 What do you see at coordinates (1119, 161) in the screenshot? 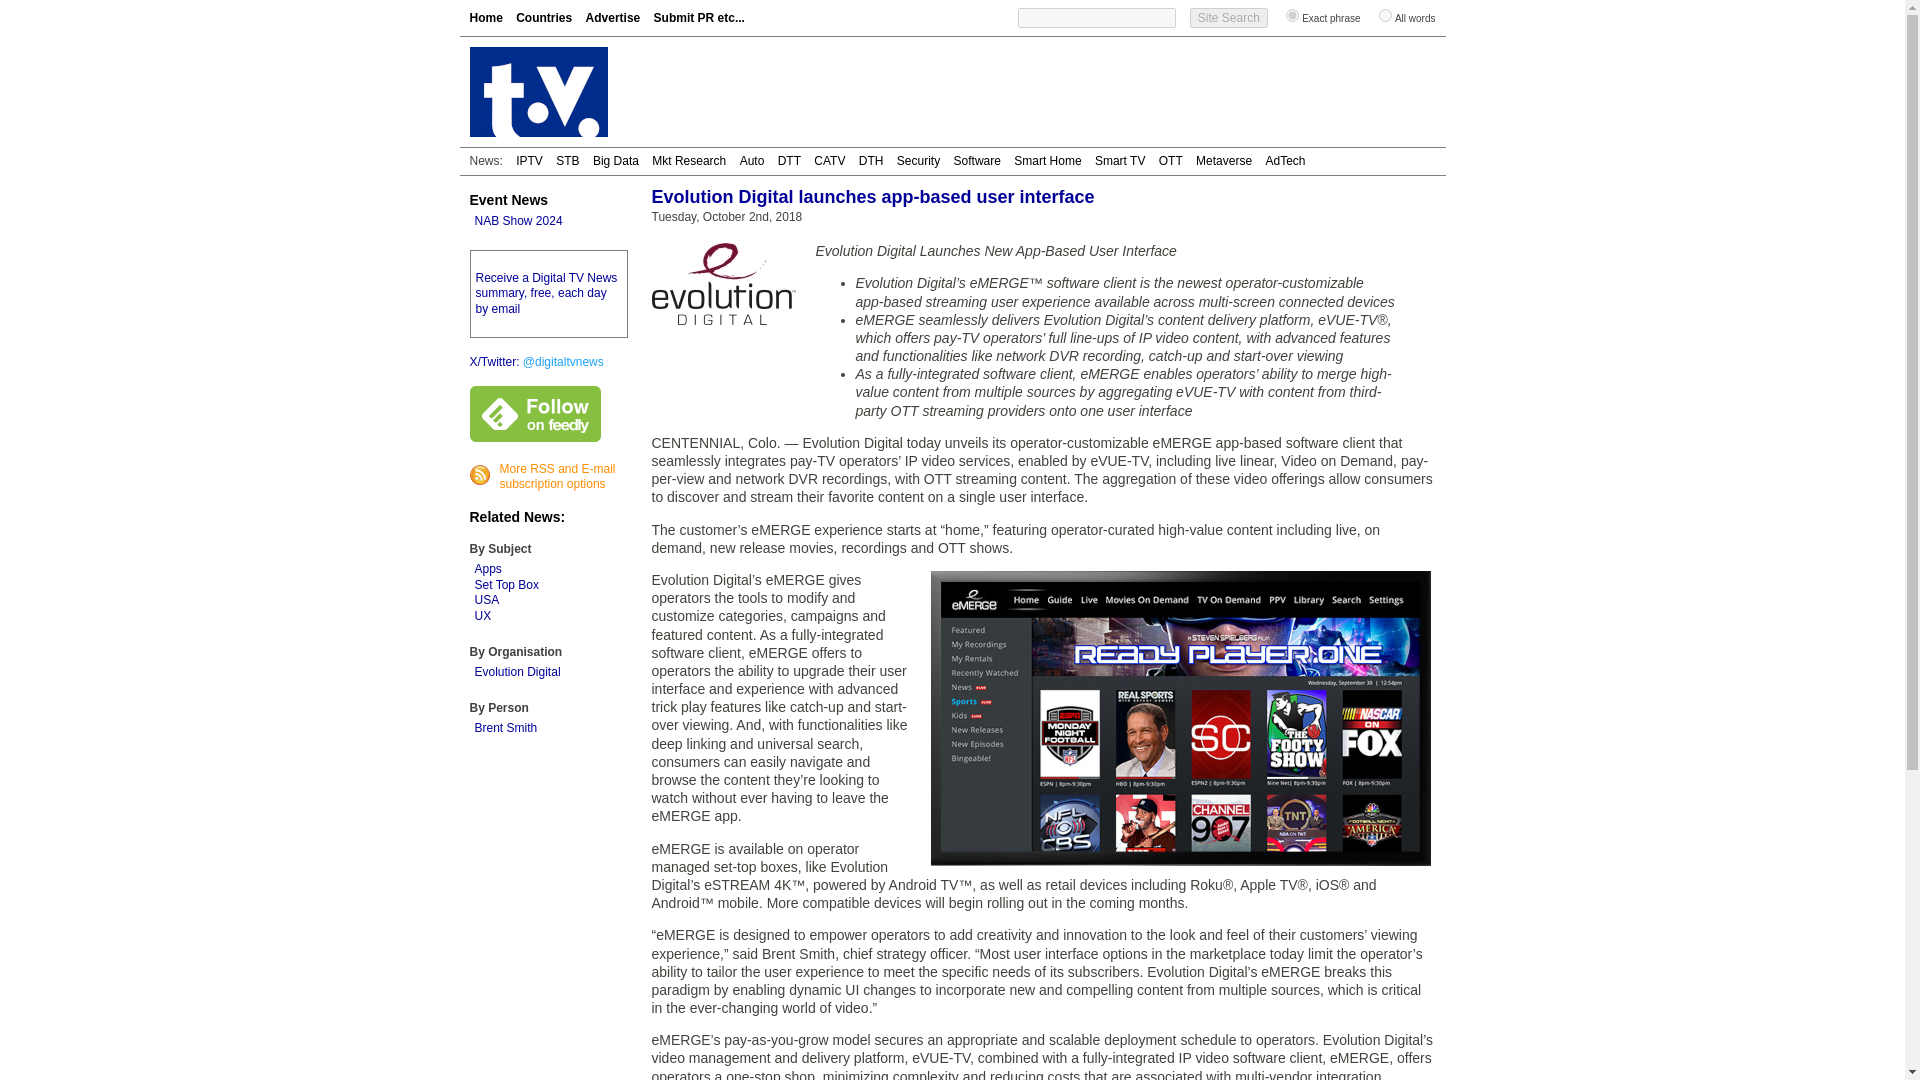
I see `Smart TV News` at bounding box center [1119, 161].